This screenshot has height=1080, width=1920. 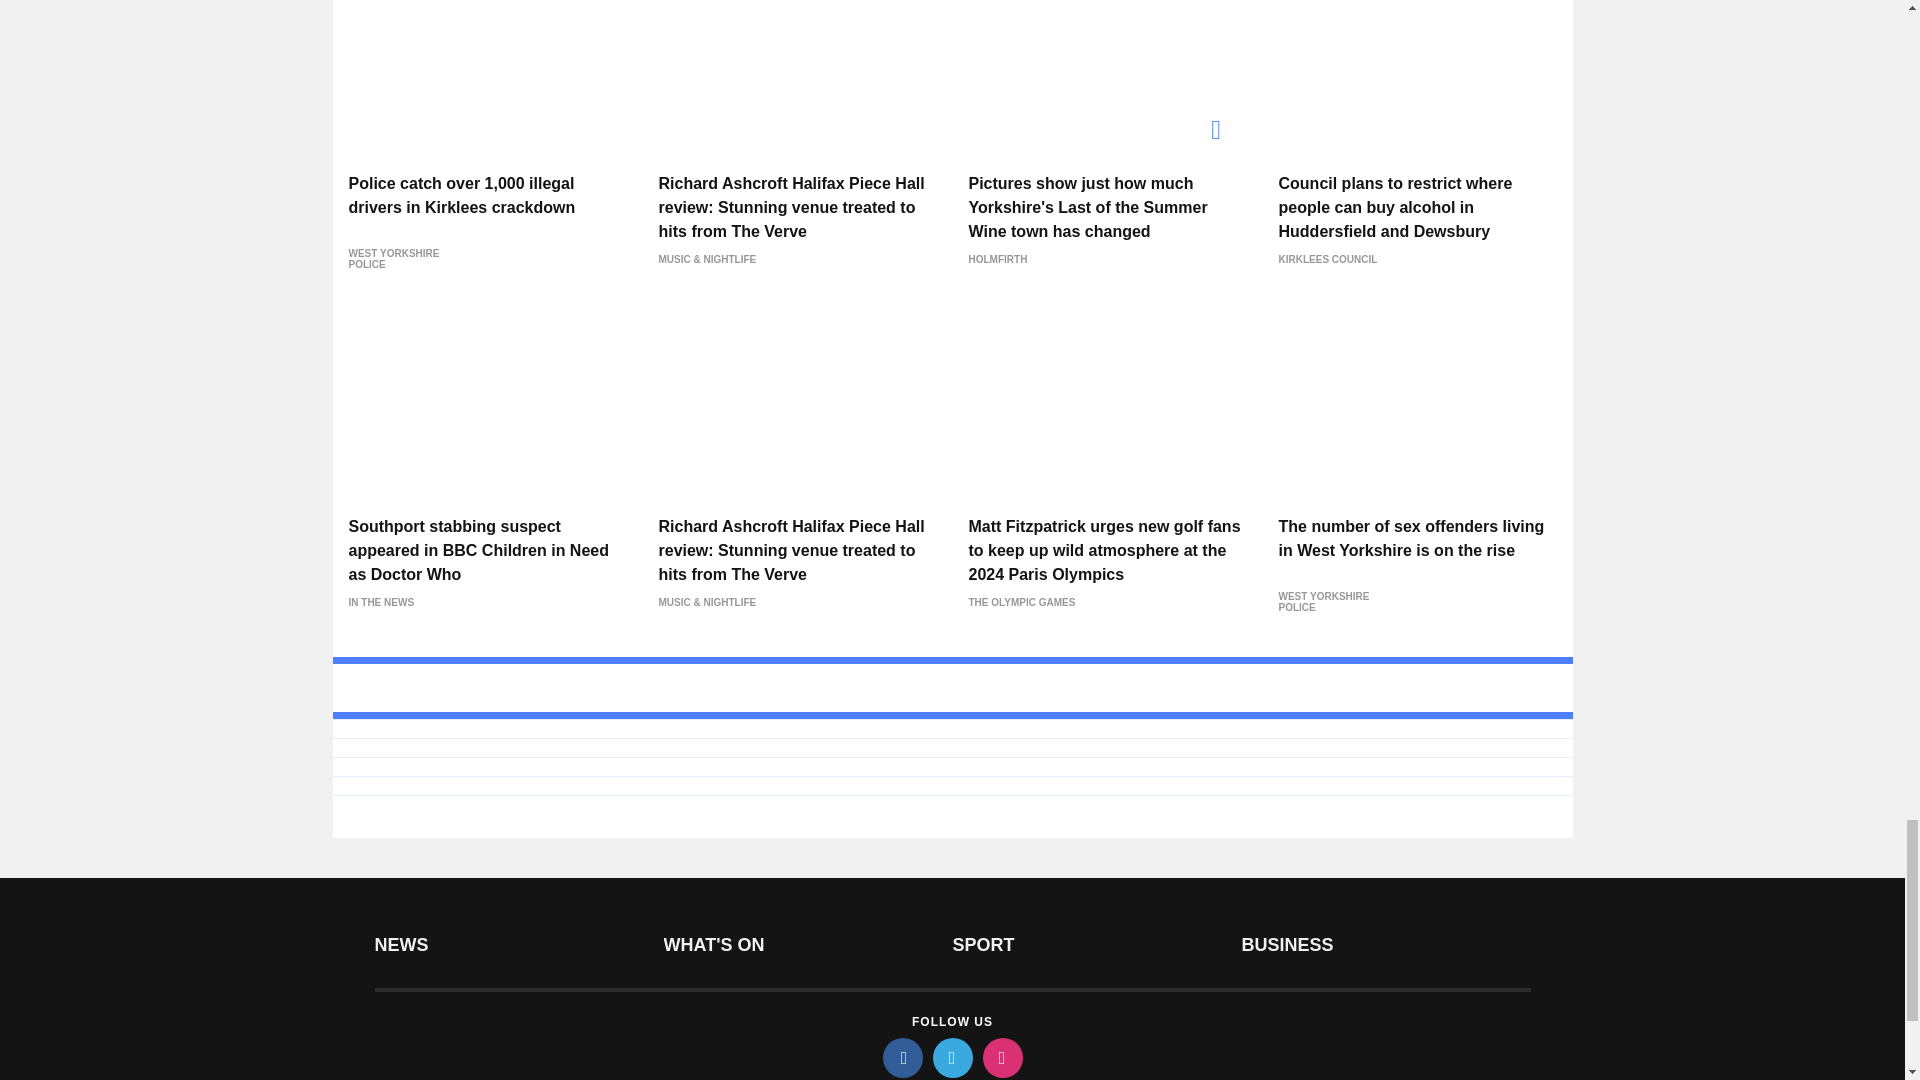 I want to click on instagram, so click(x=1001, y=1057).